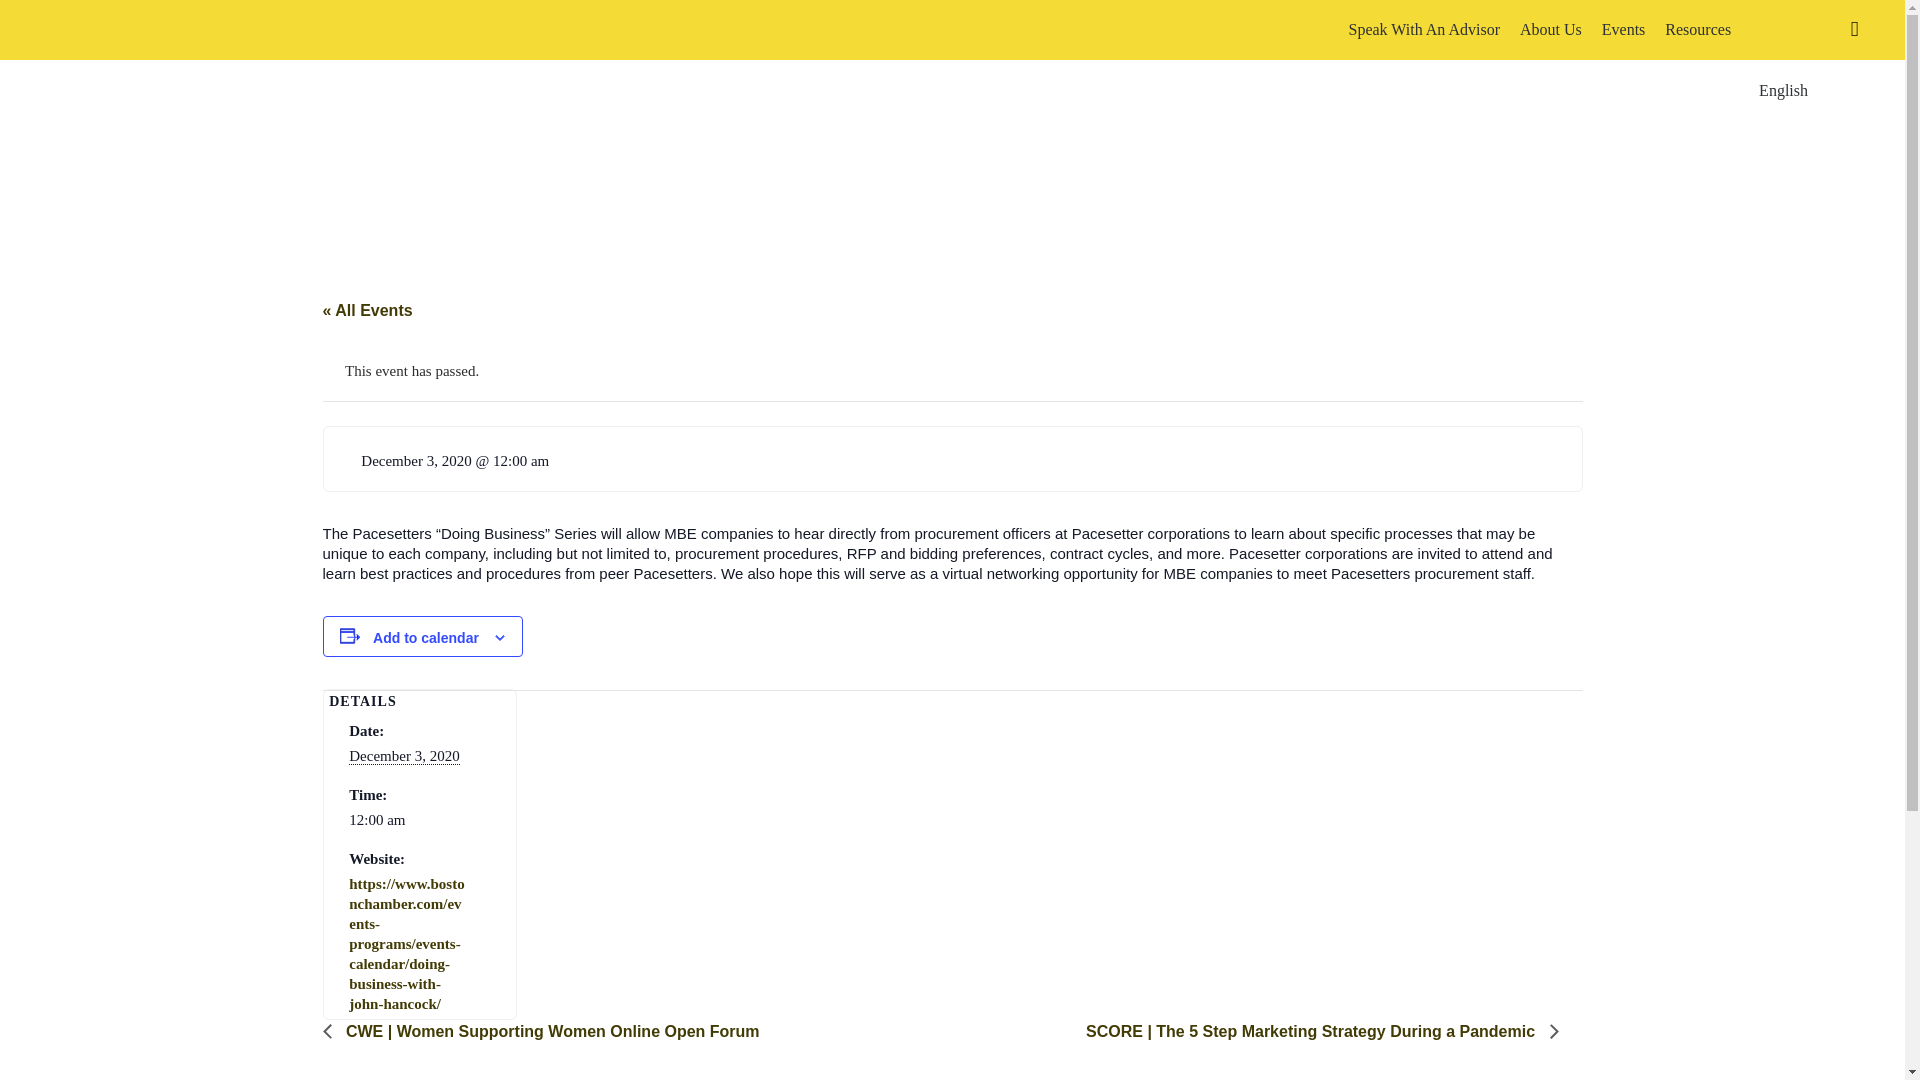 Image resolution: width=1920 pixels, height=1080 pixels. I want to click on Resources, so click(1698, 30).